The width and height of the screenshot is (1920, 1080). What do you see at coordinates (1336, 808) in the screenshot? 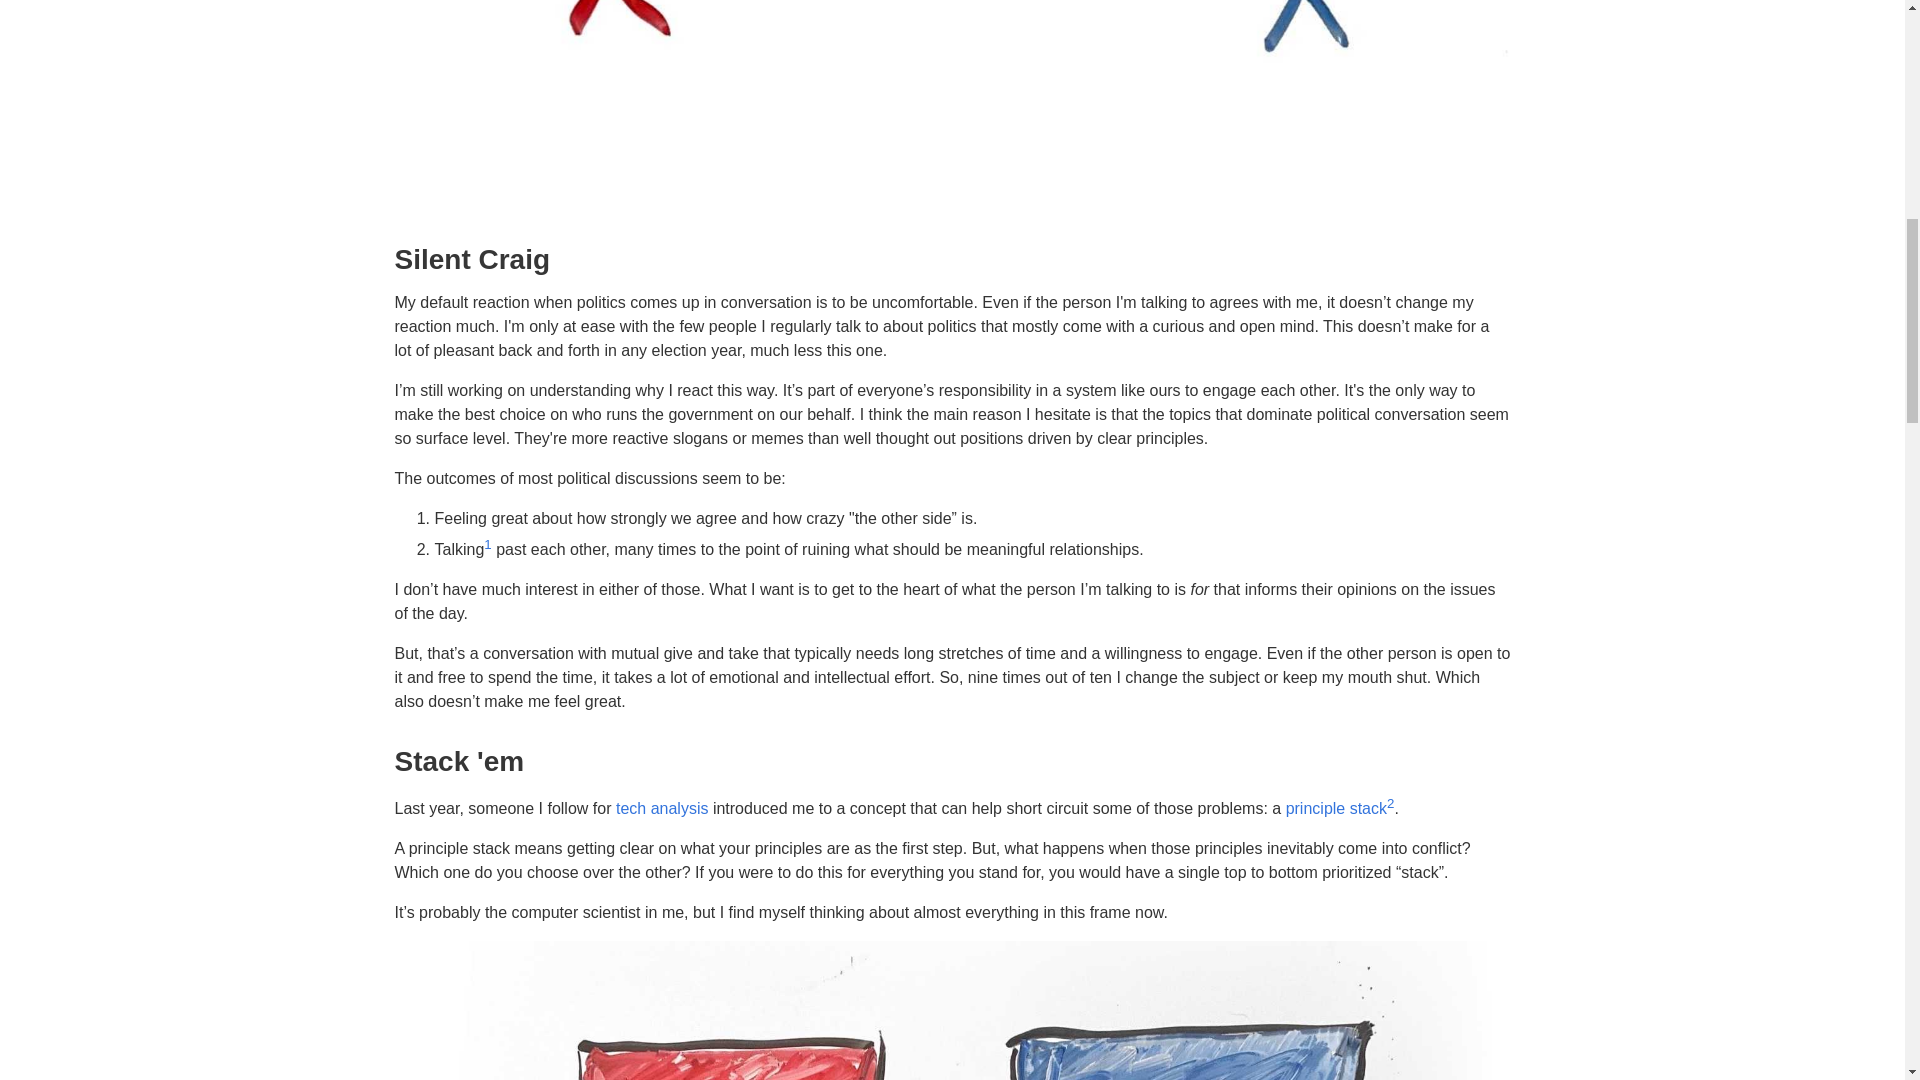
I see `principle stack` at bounding box center [1336, 808].